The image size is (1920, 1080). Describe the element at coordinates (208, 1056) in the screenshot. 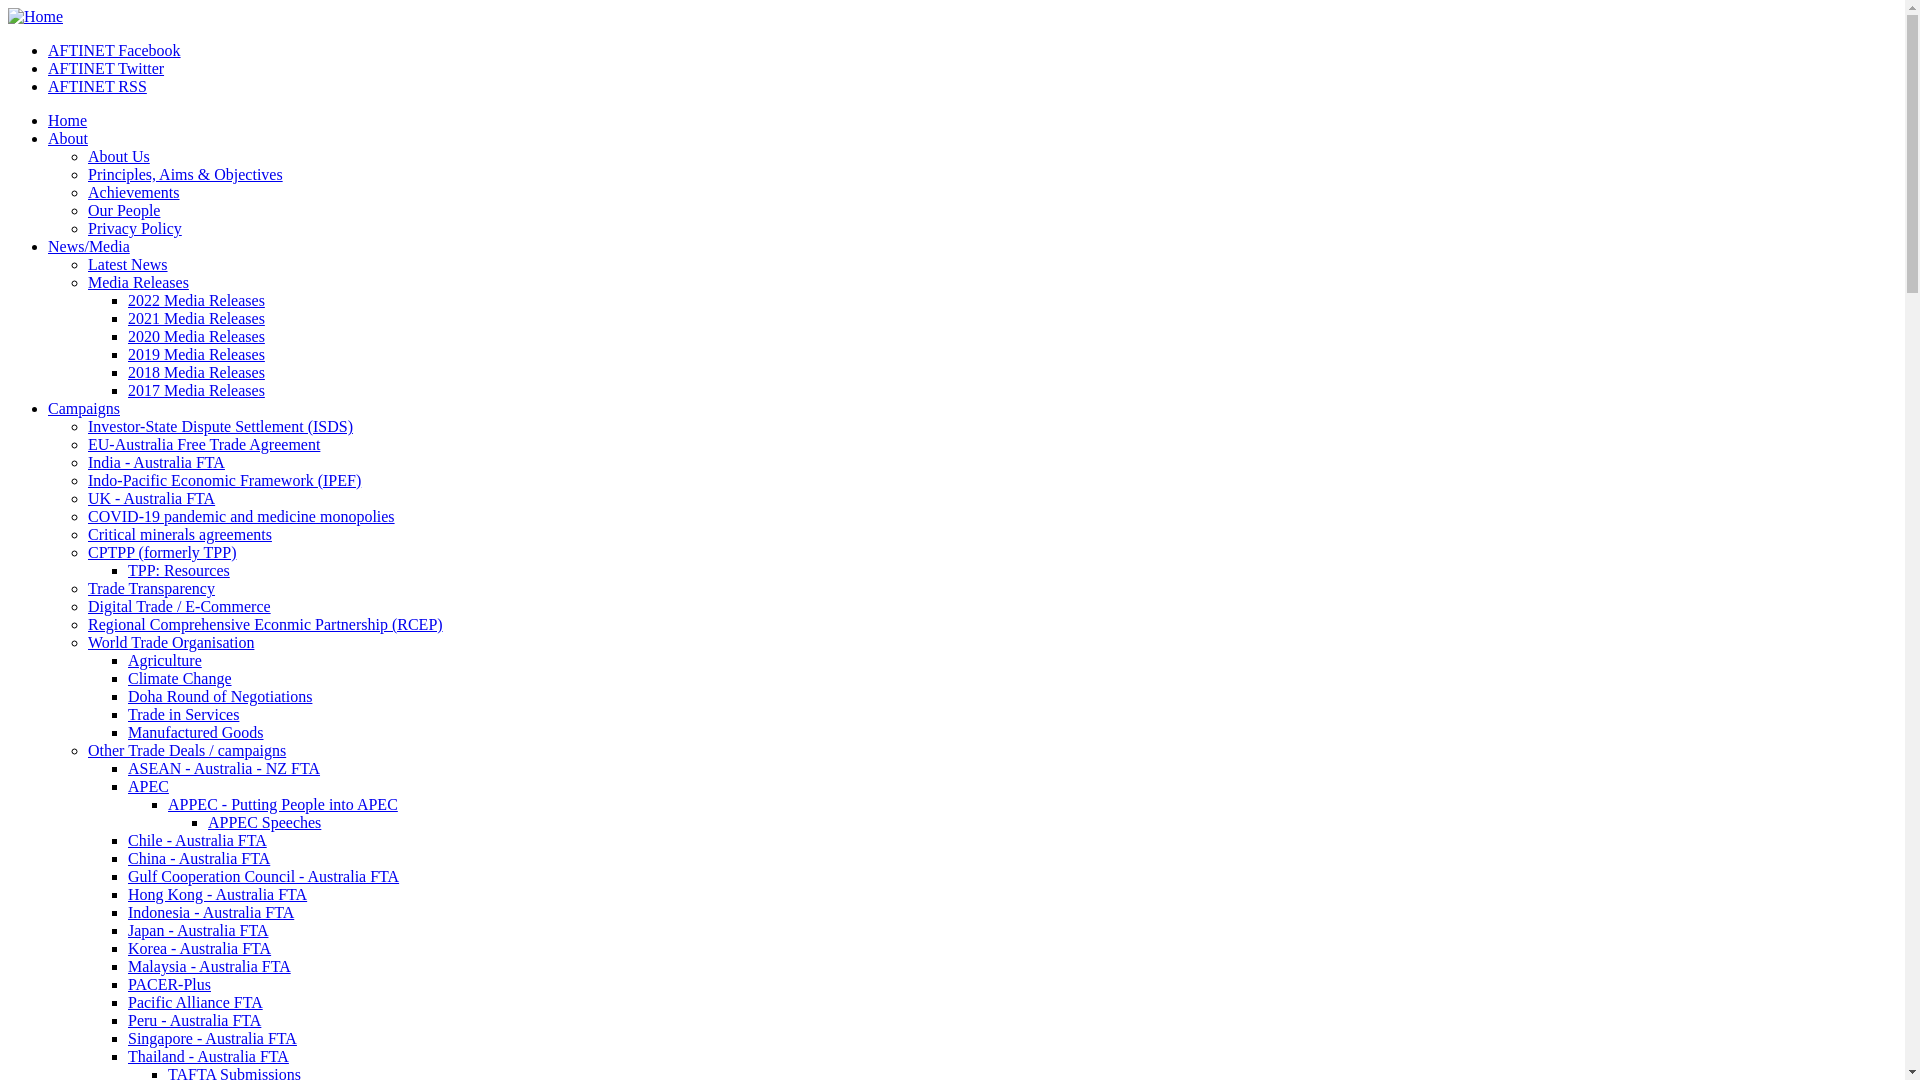

I see `Thailand - Australia FTA` at that location.